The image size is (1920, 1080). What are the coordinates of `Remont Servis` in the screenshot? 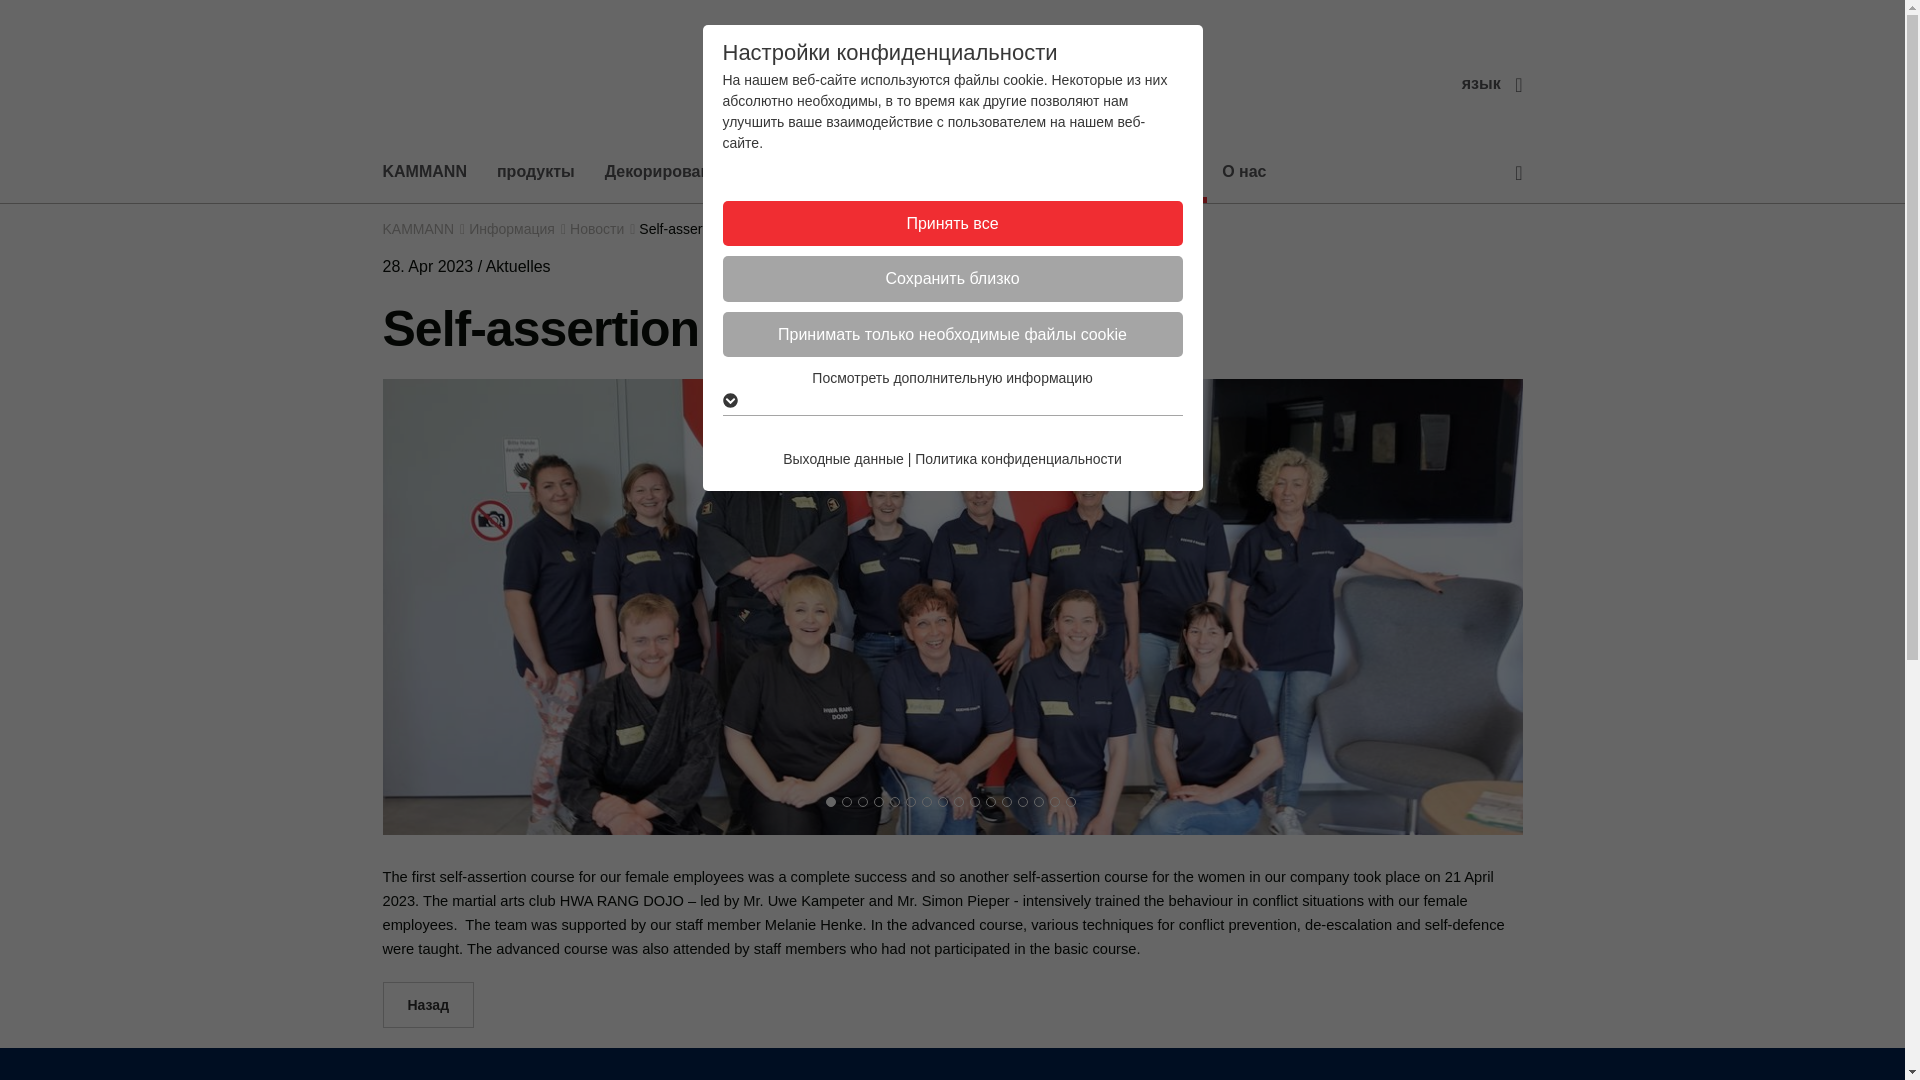 It's located at (814, 172).